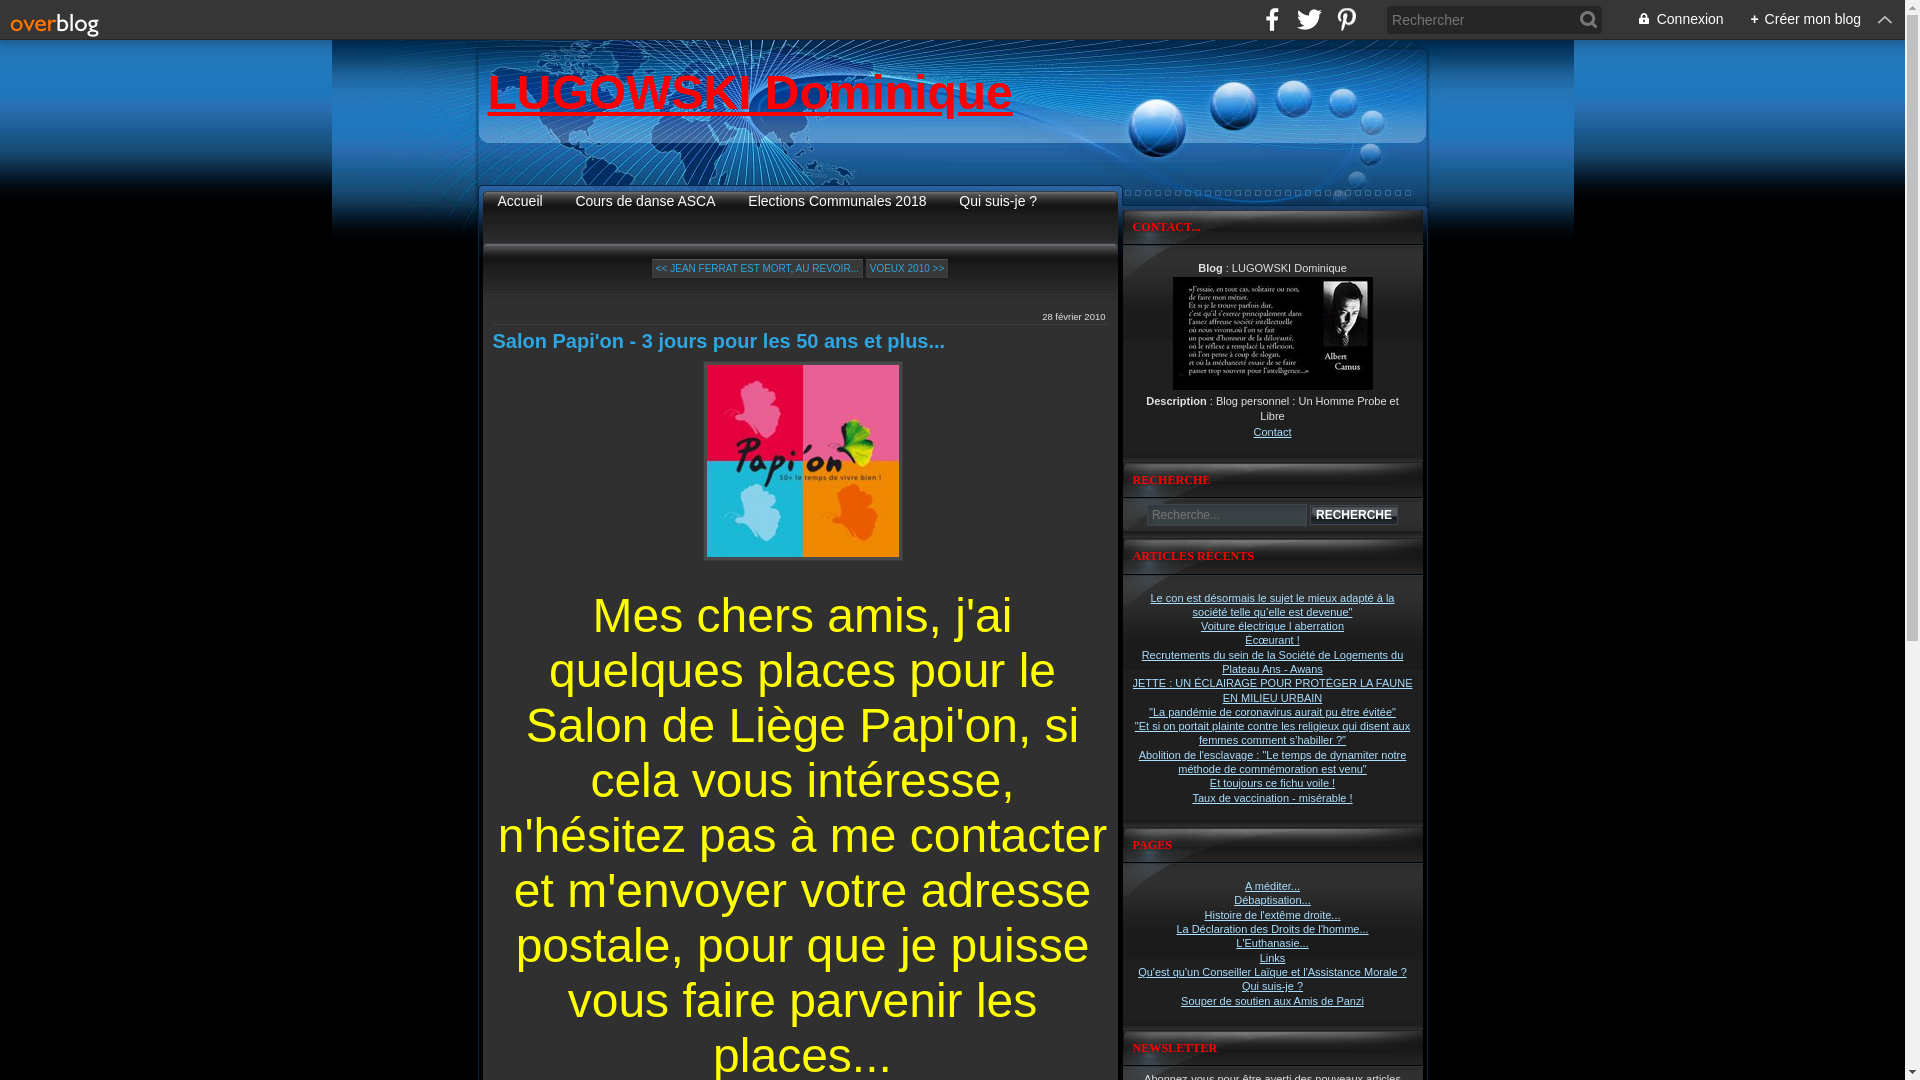 The width and height of the screenshot is (1920, 1080). I want to click on Connexion, so click(1670, 20).